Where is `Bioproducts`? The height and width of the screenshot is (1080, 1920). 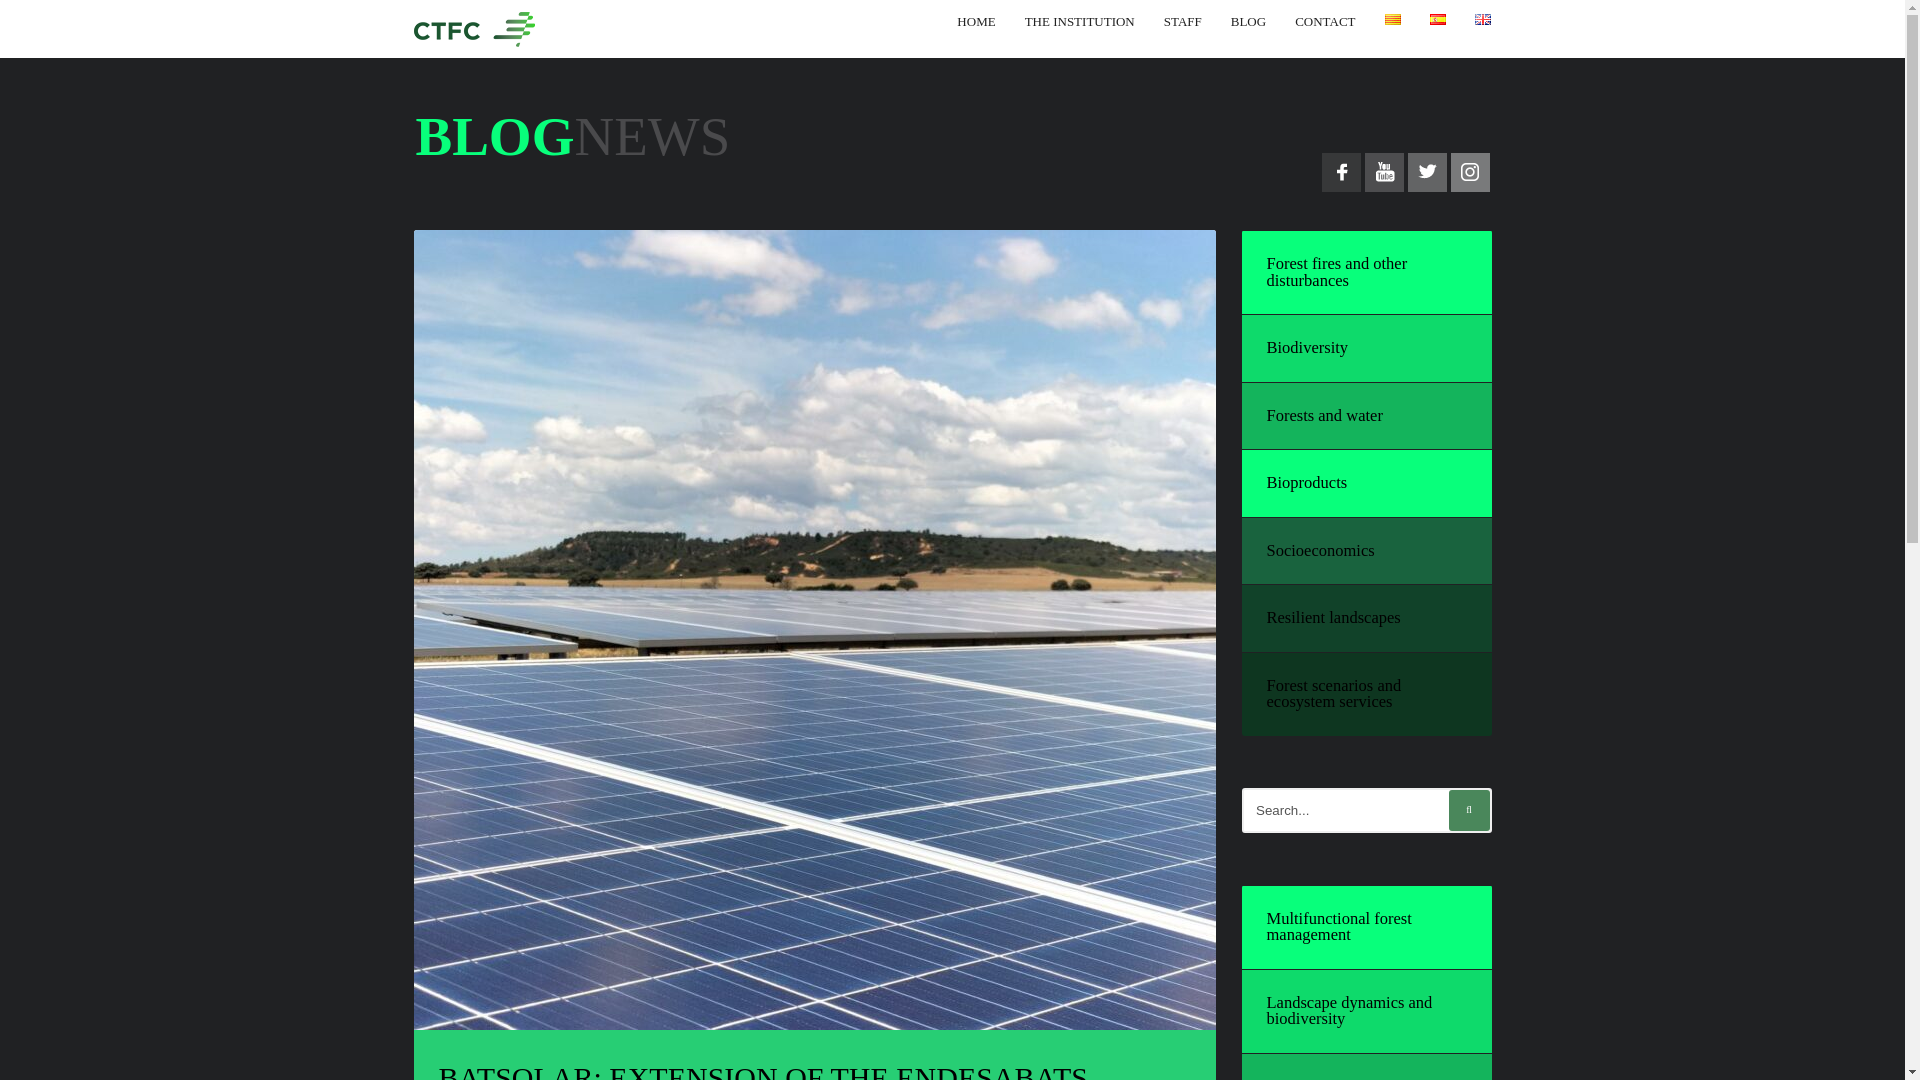 Bioproducts is located at coordinates (1306, 482).